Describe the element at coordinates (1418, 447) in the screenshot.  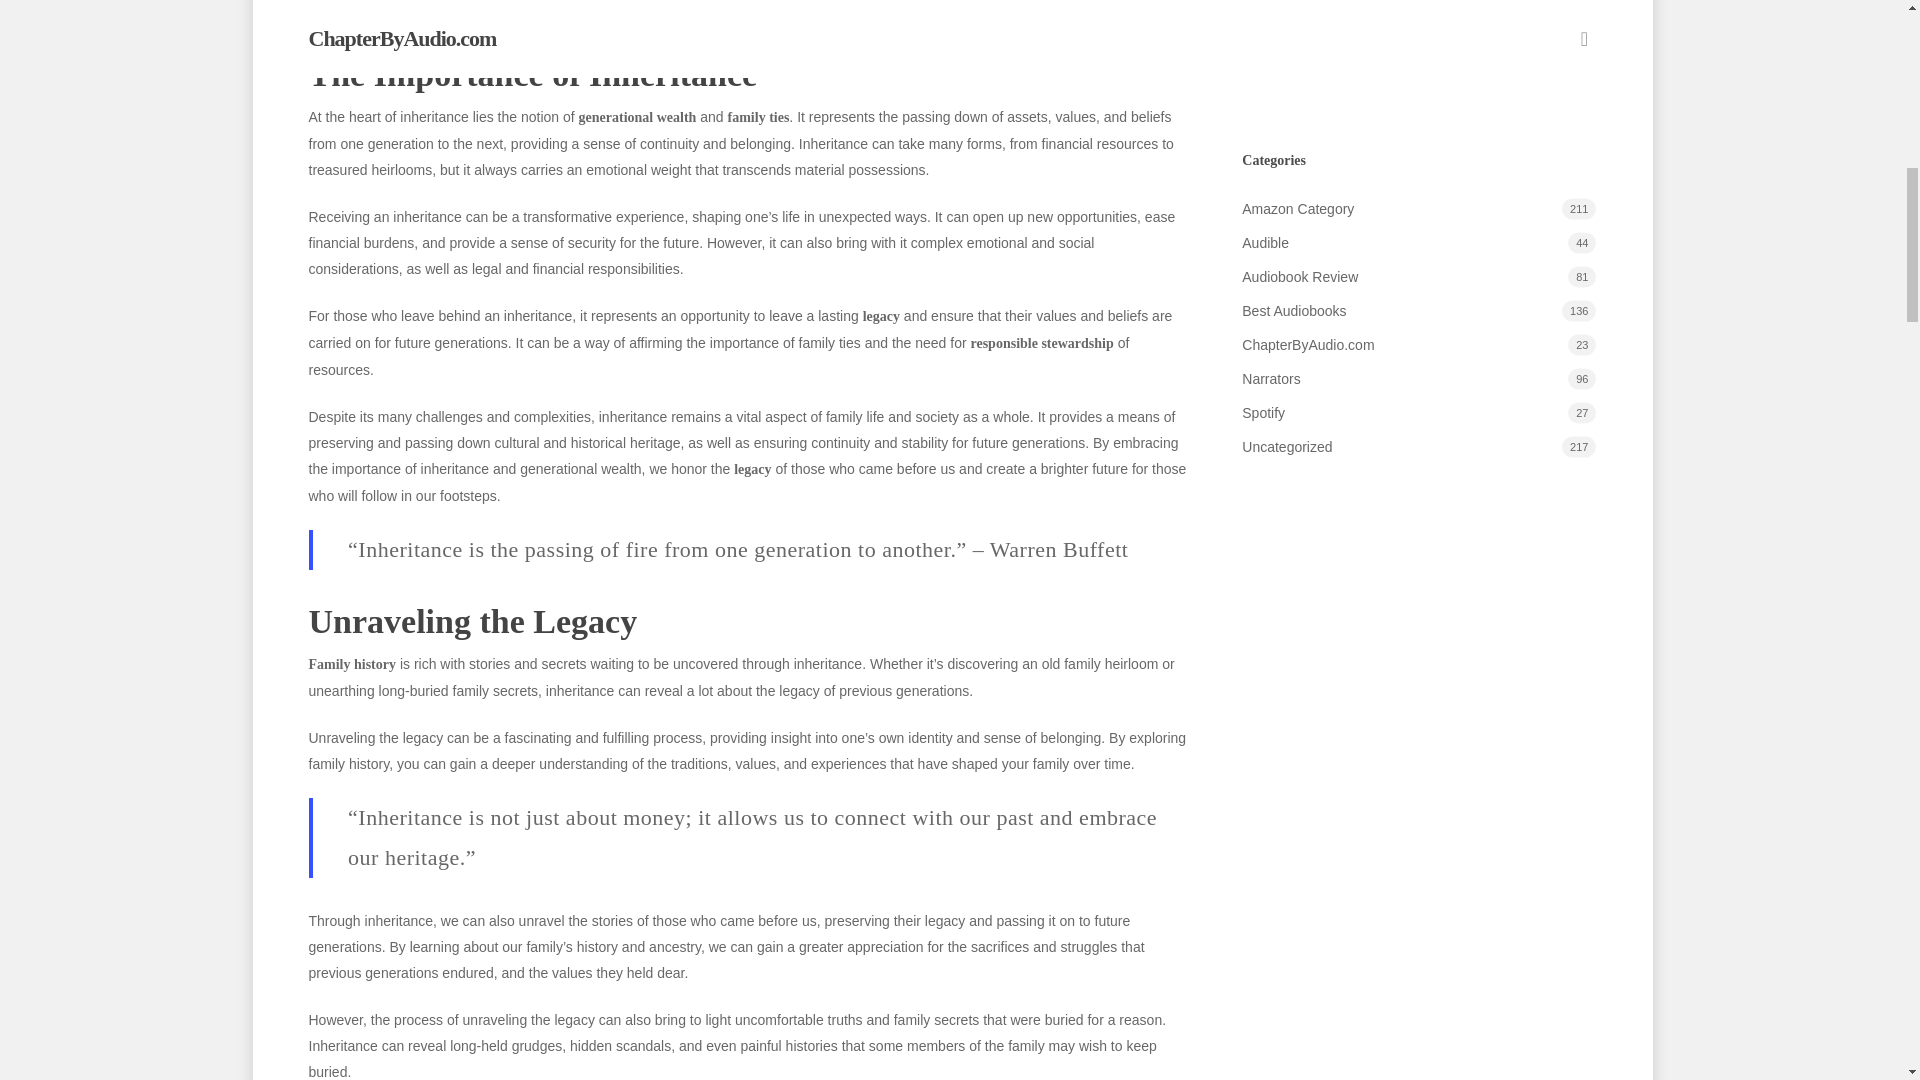
I see `Uncategorized` at that location.